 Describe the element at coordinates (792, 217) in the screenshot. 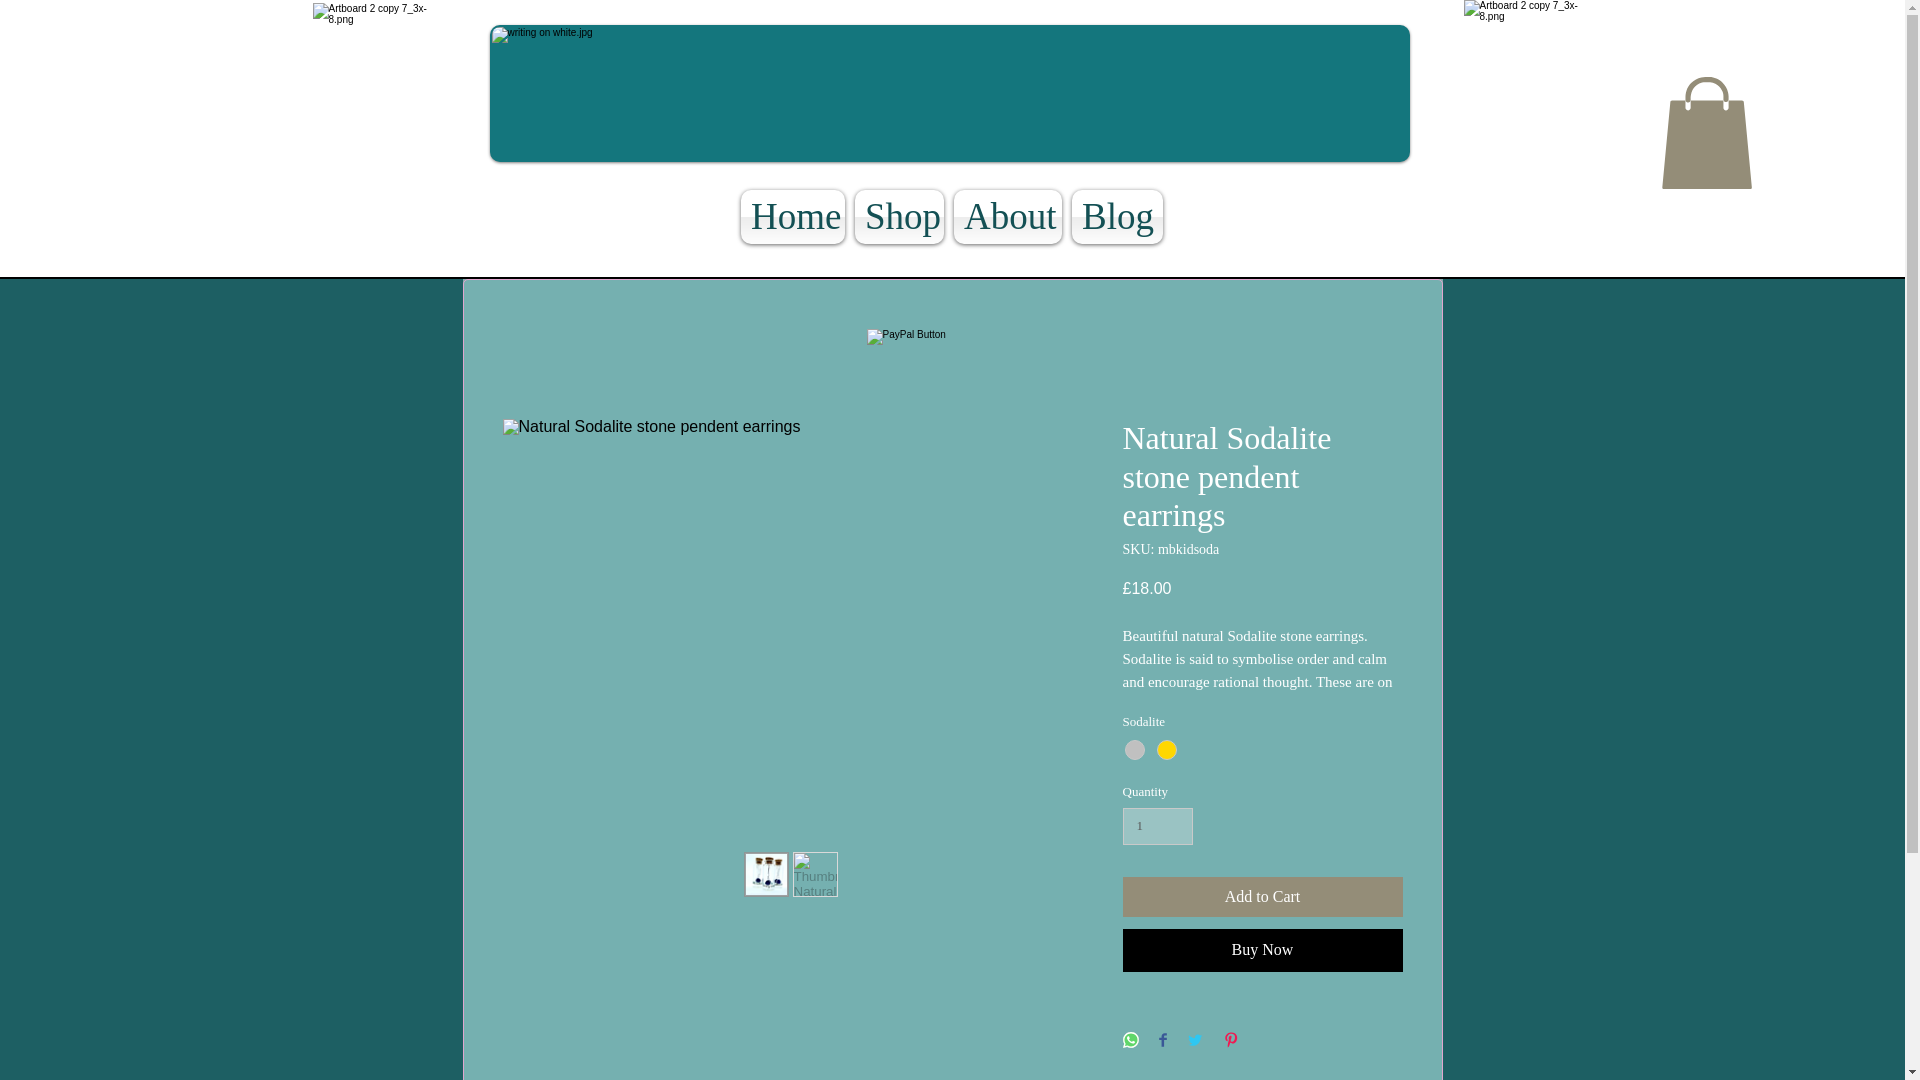

I see `Home` at that location.